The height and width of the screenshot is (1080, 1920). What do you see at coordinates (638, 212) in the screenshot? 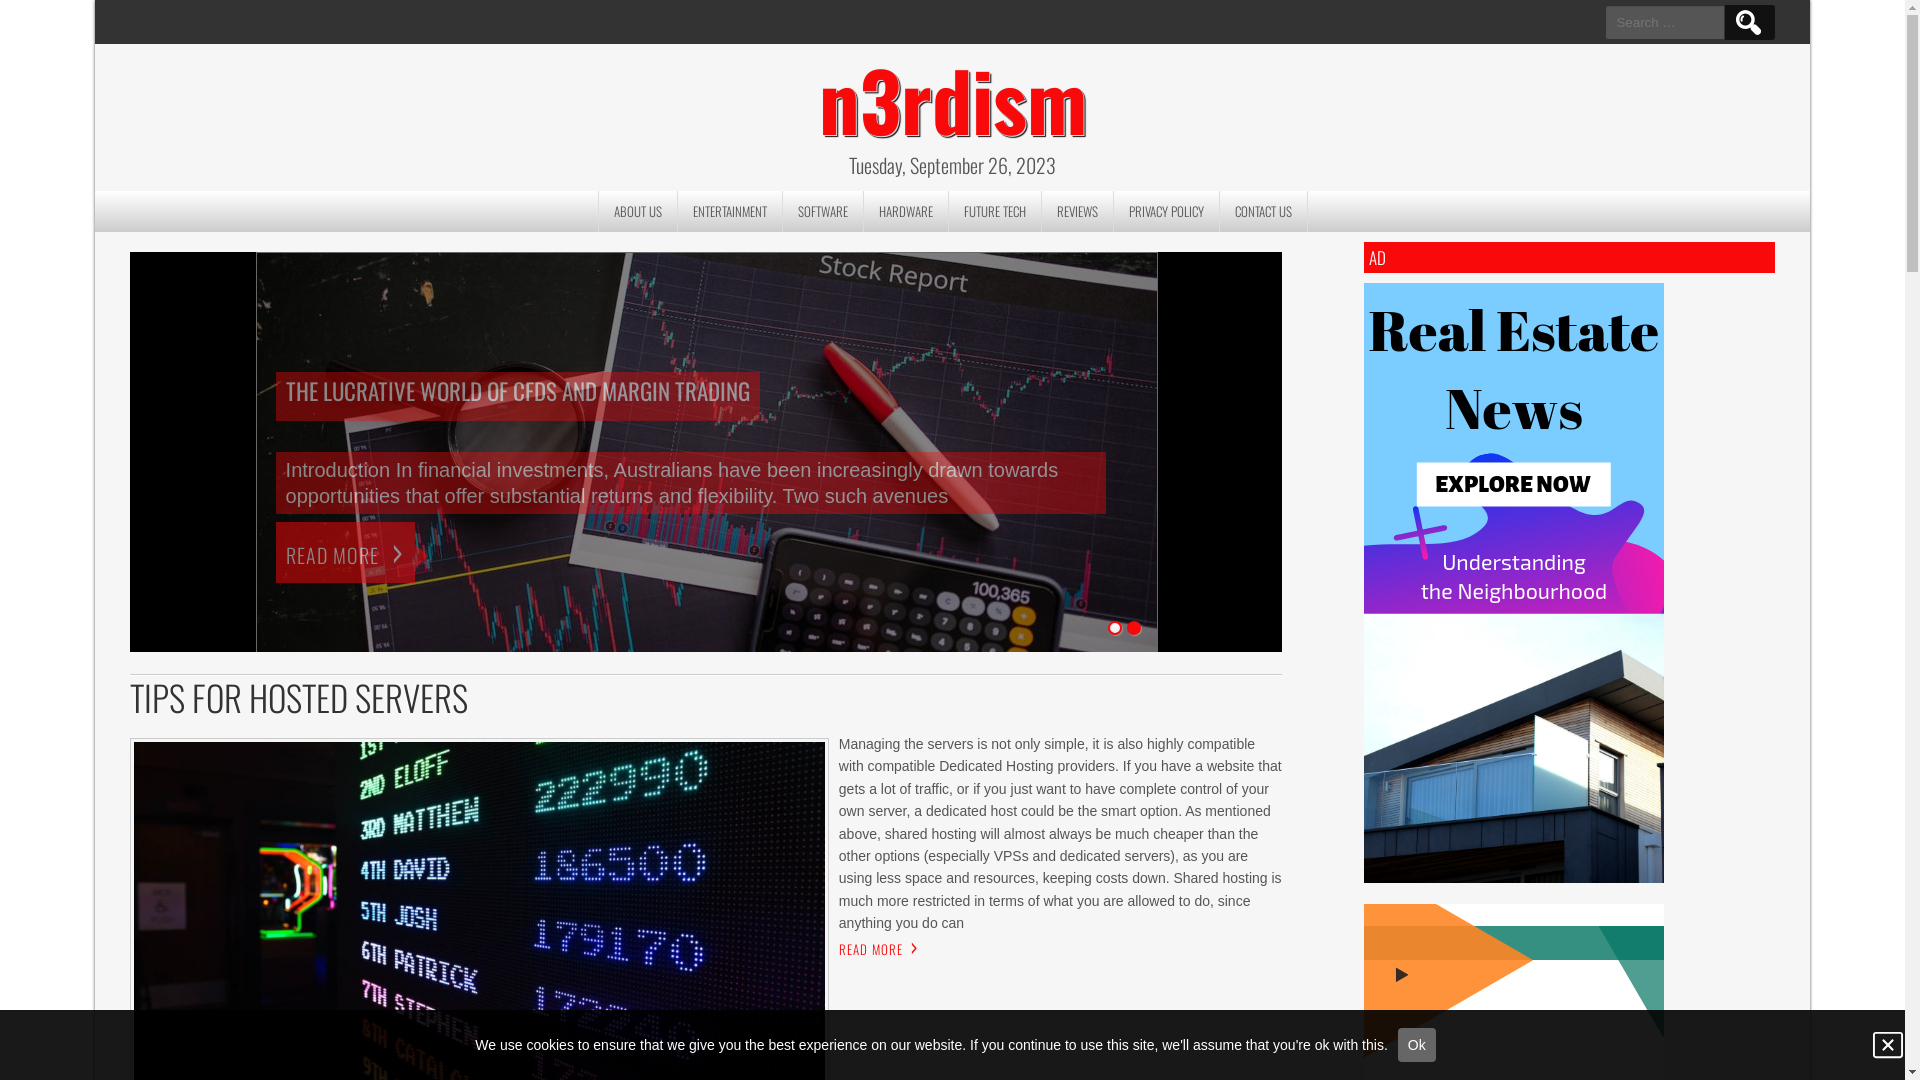
I see `ABOUT US` at bounding box center [638, 212].